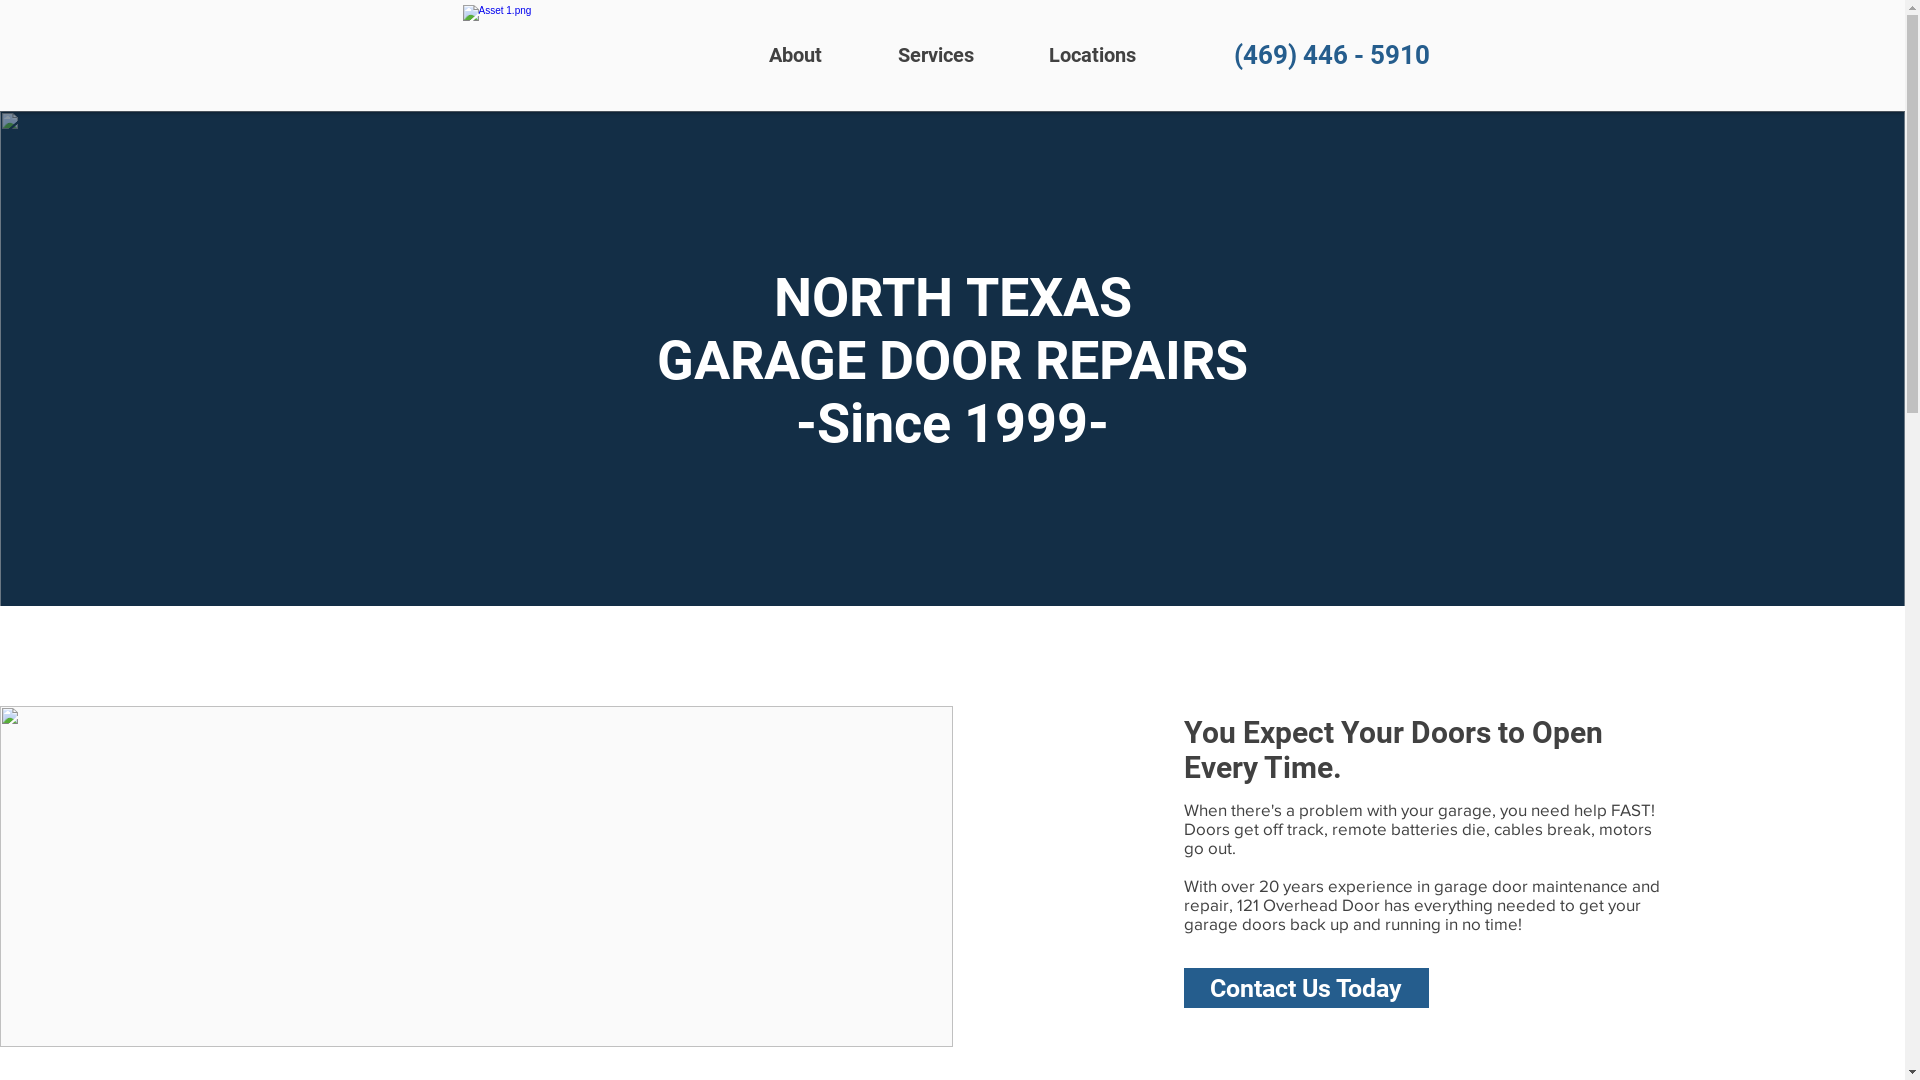 This screenshot has height=1080, width=1920. I want to click on About, so click(794, 55).